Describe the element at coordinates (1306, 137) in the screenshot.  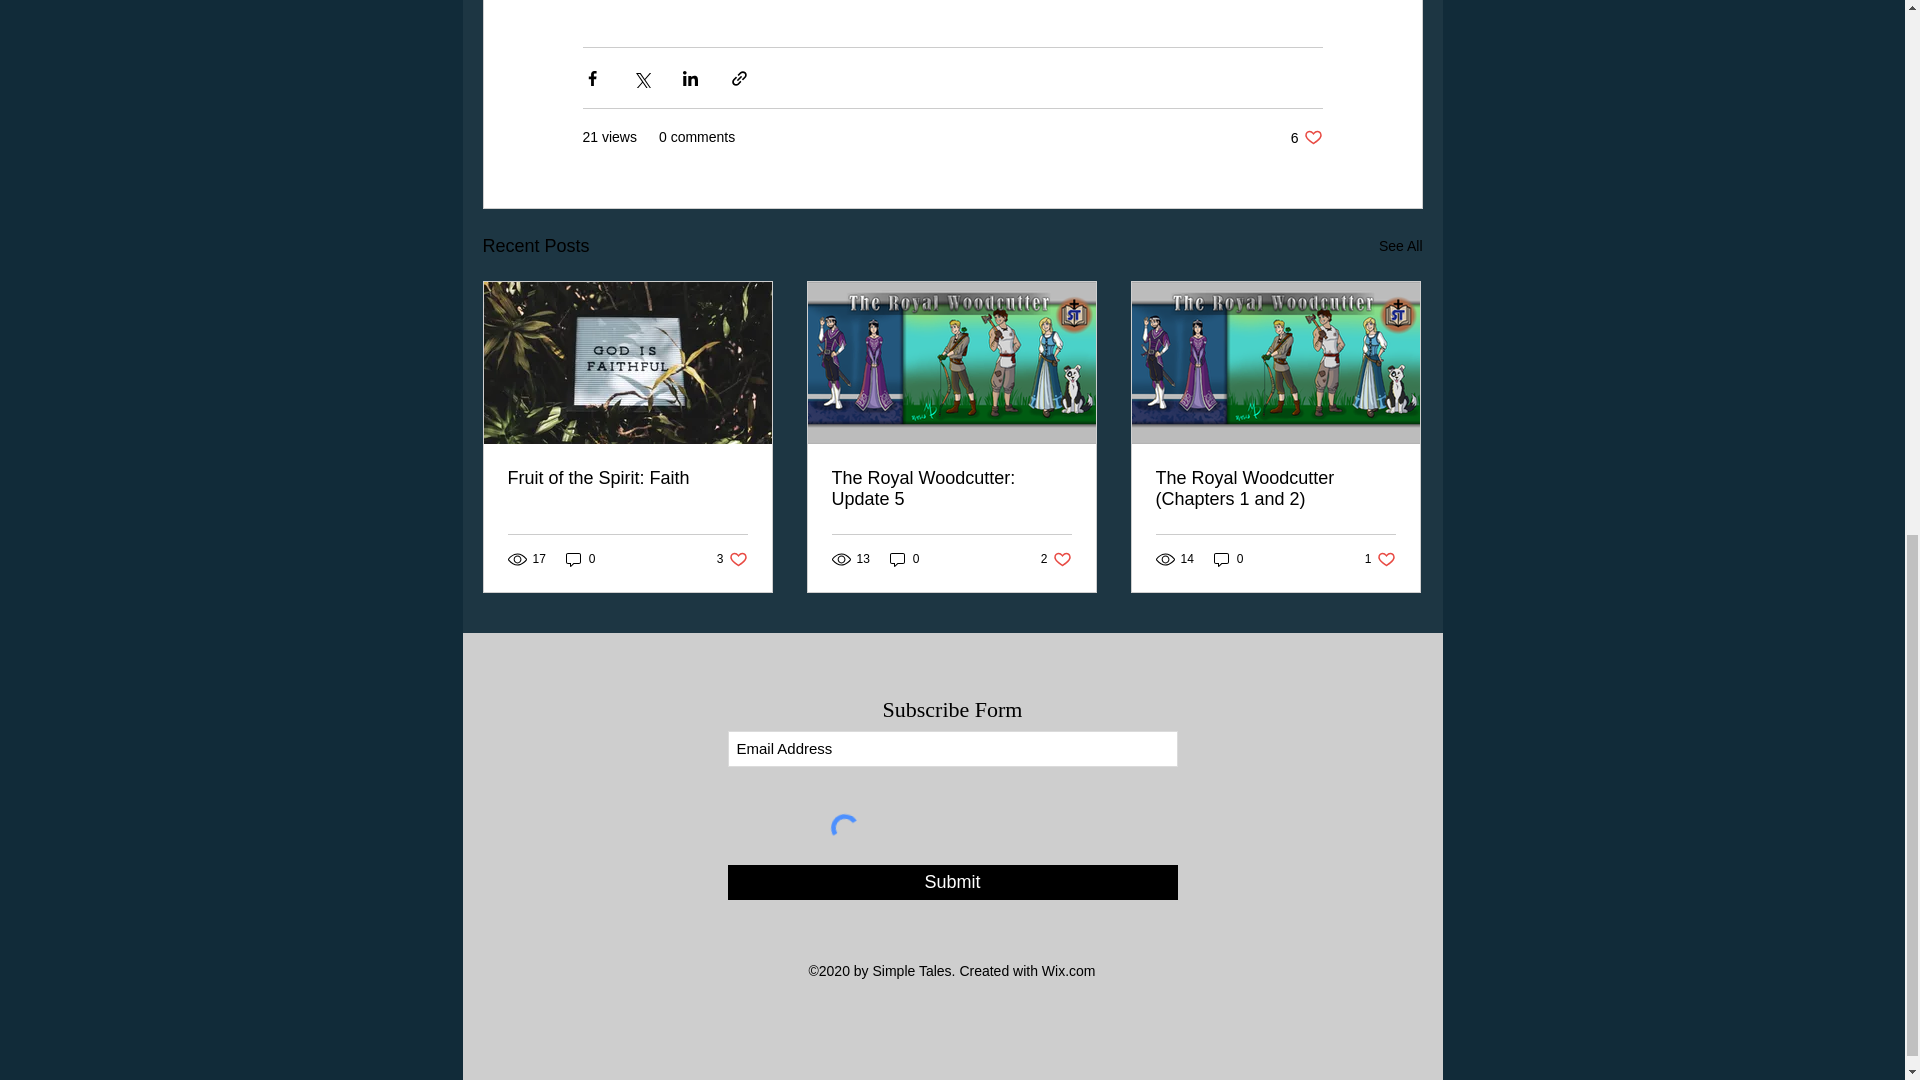
I see `0` at that location.